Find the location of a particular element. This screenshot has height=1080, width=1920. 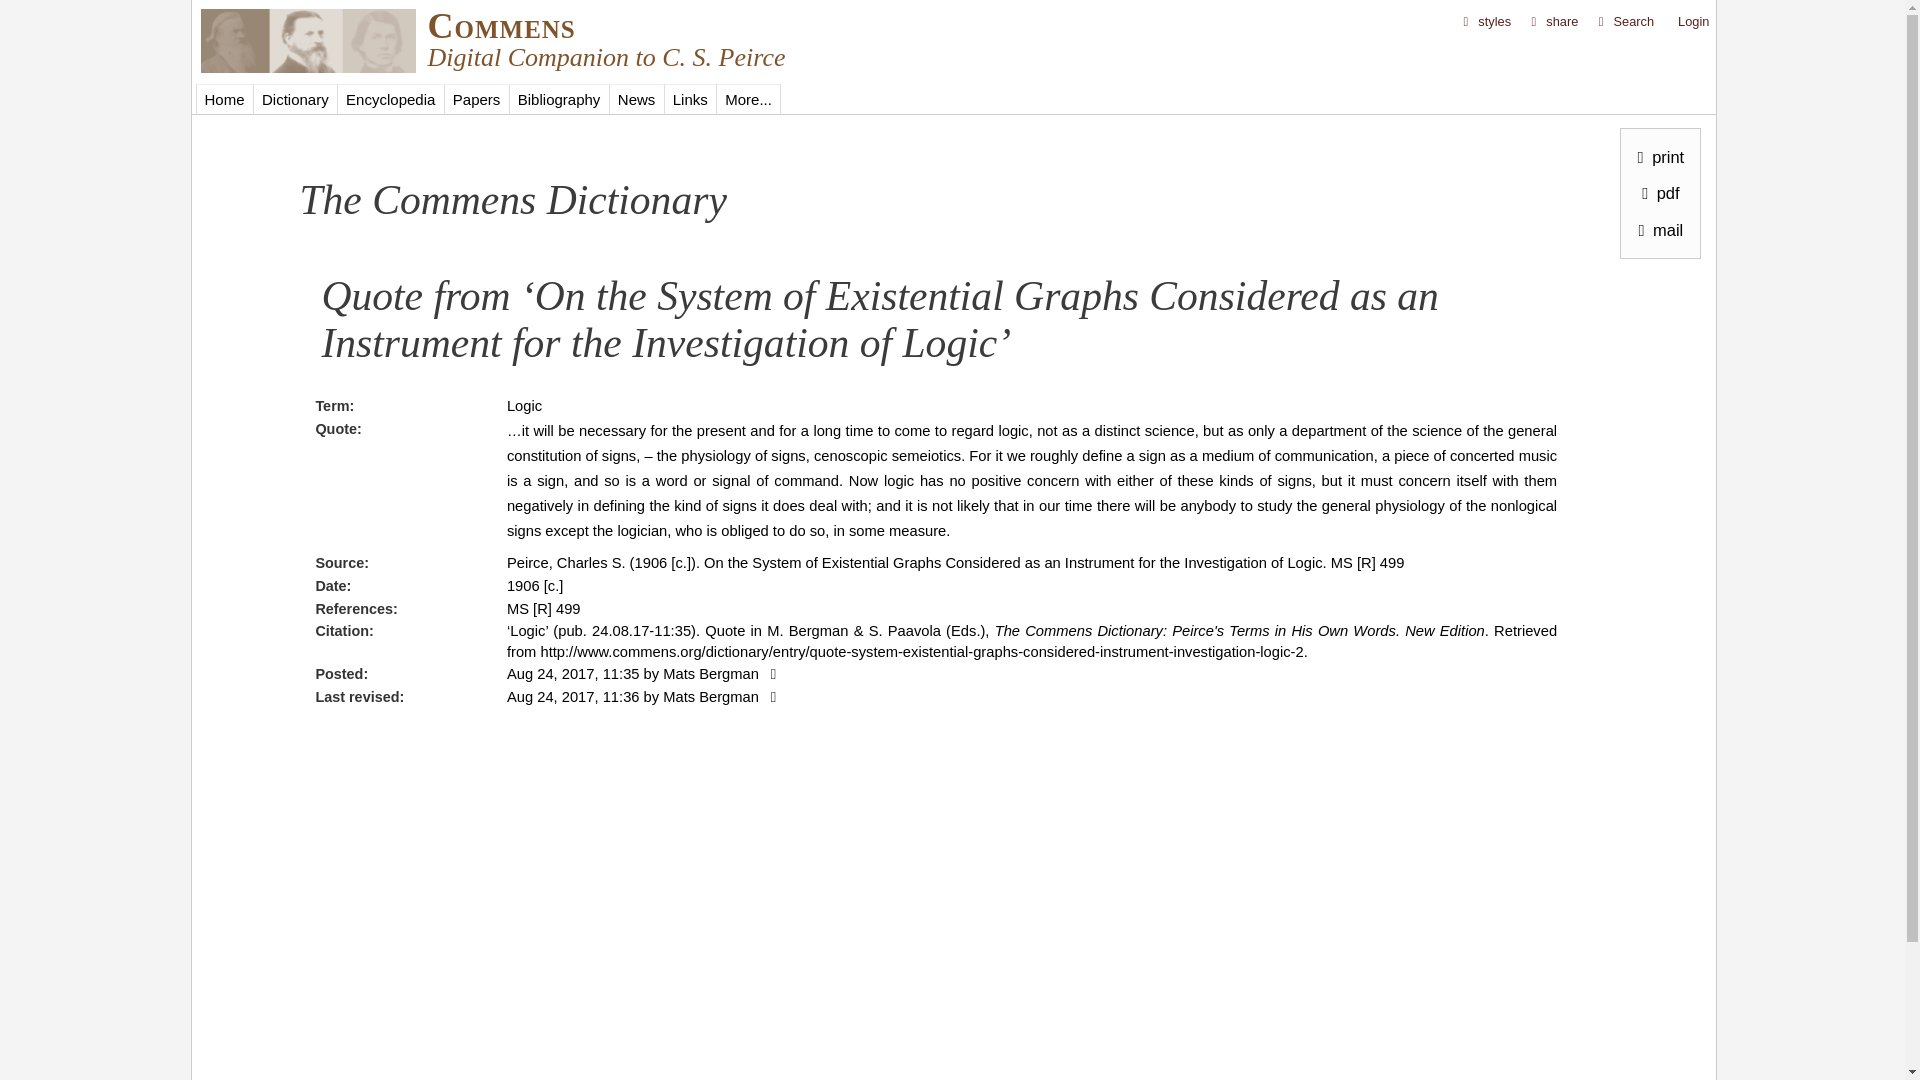

Dictionary is located at coordinates (295, 99).